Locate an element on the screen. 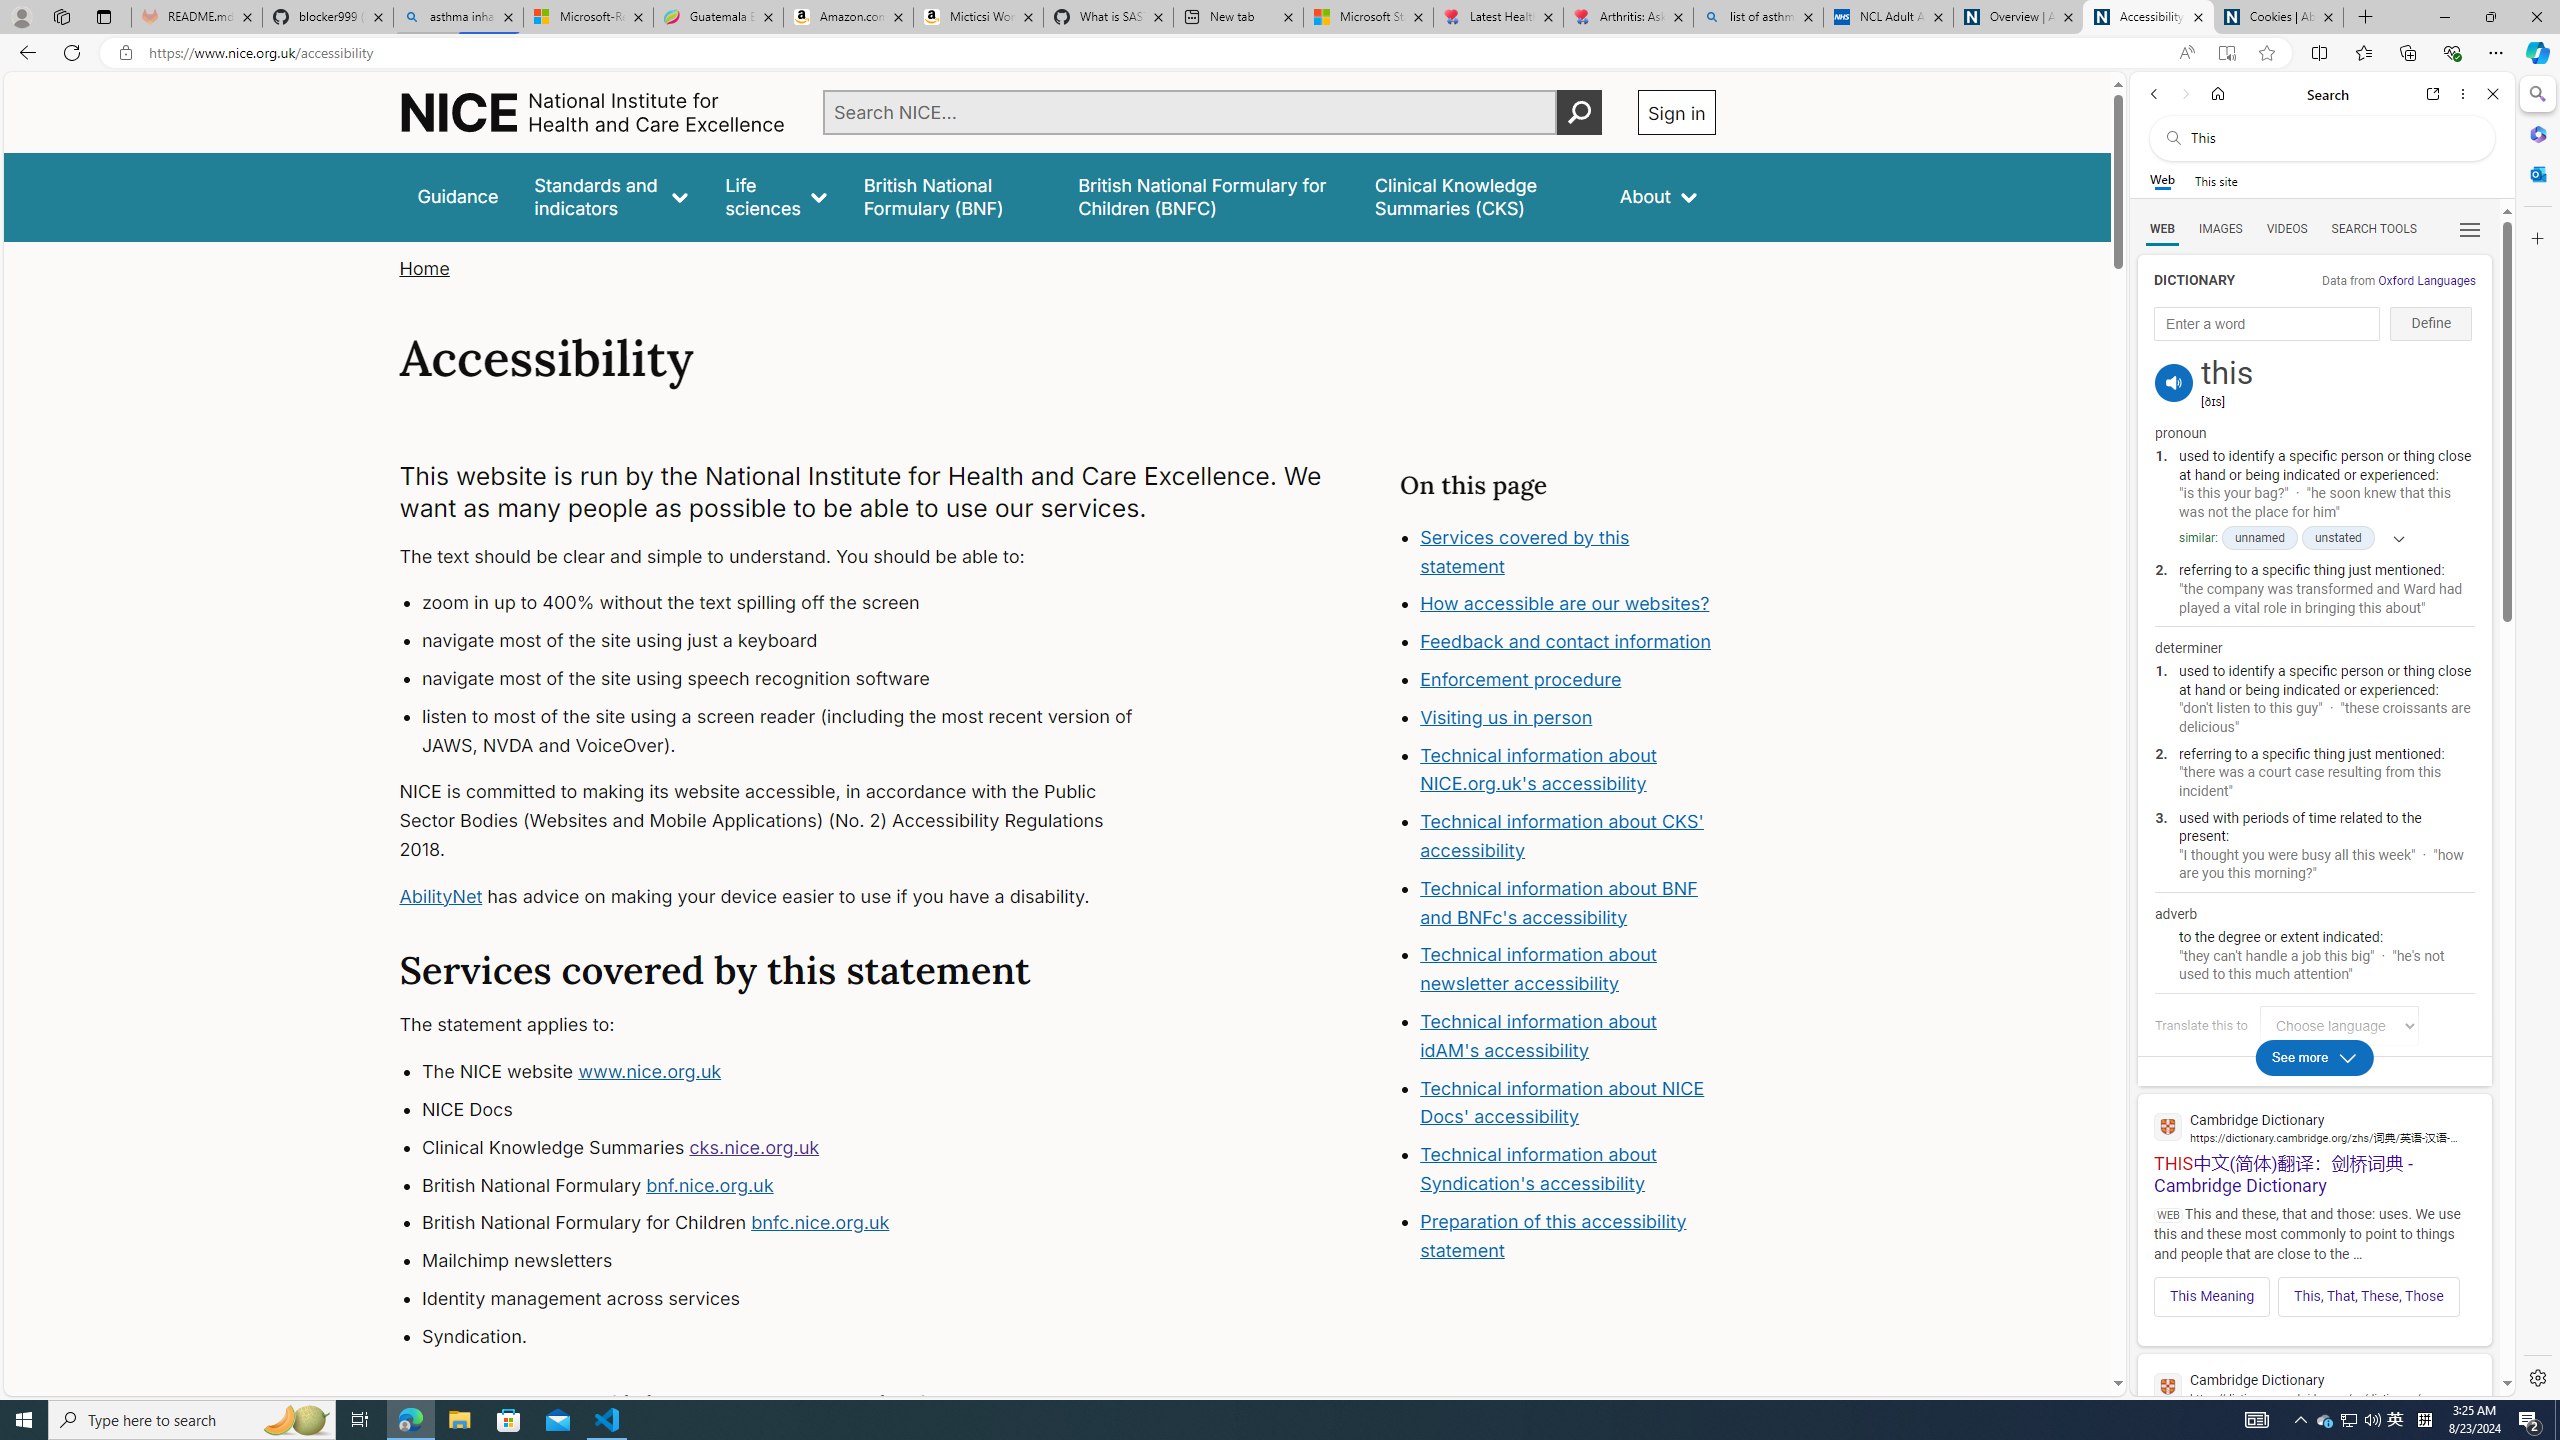  Cambridge Dictionary is located at coordinates (2314, 1387).